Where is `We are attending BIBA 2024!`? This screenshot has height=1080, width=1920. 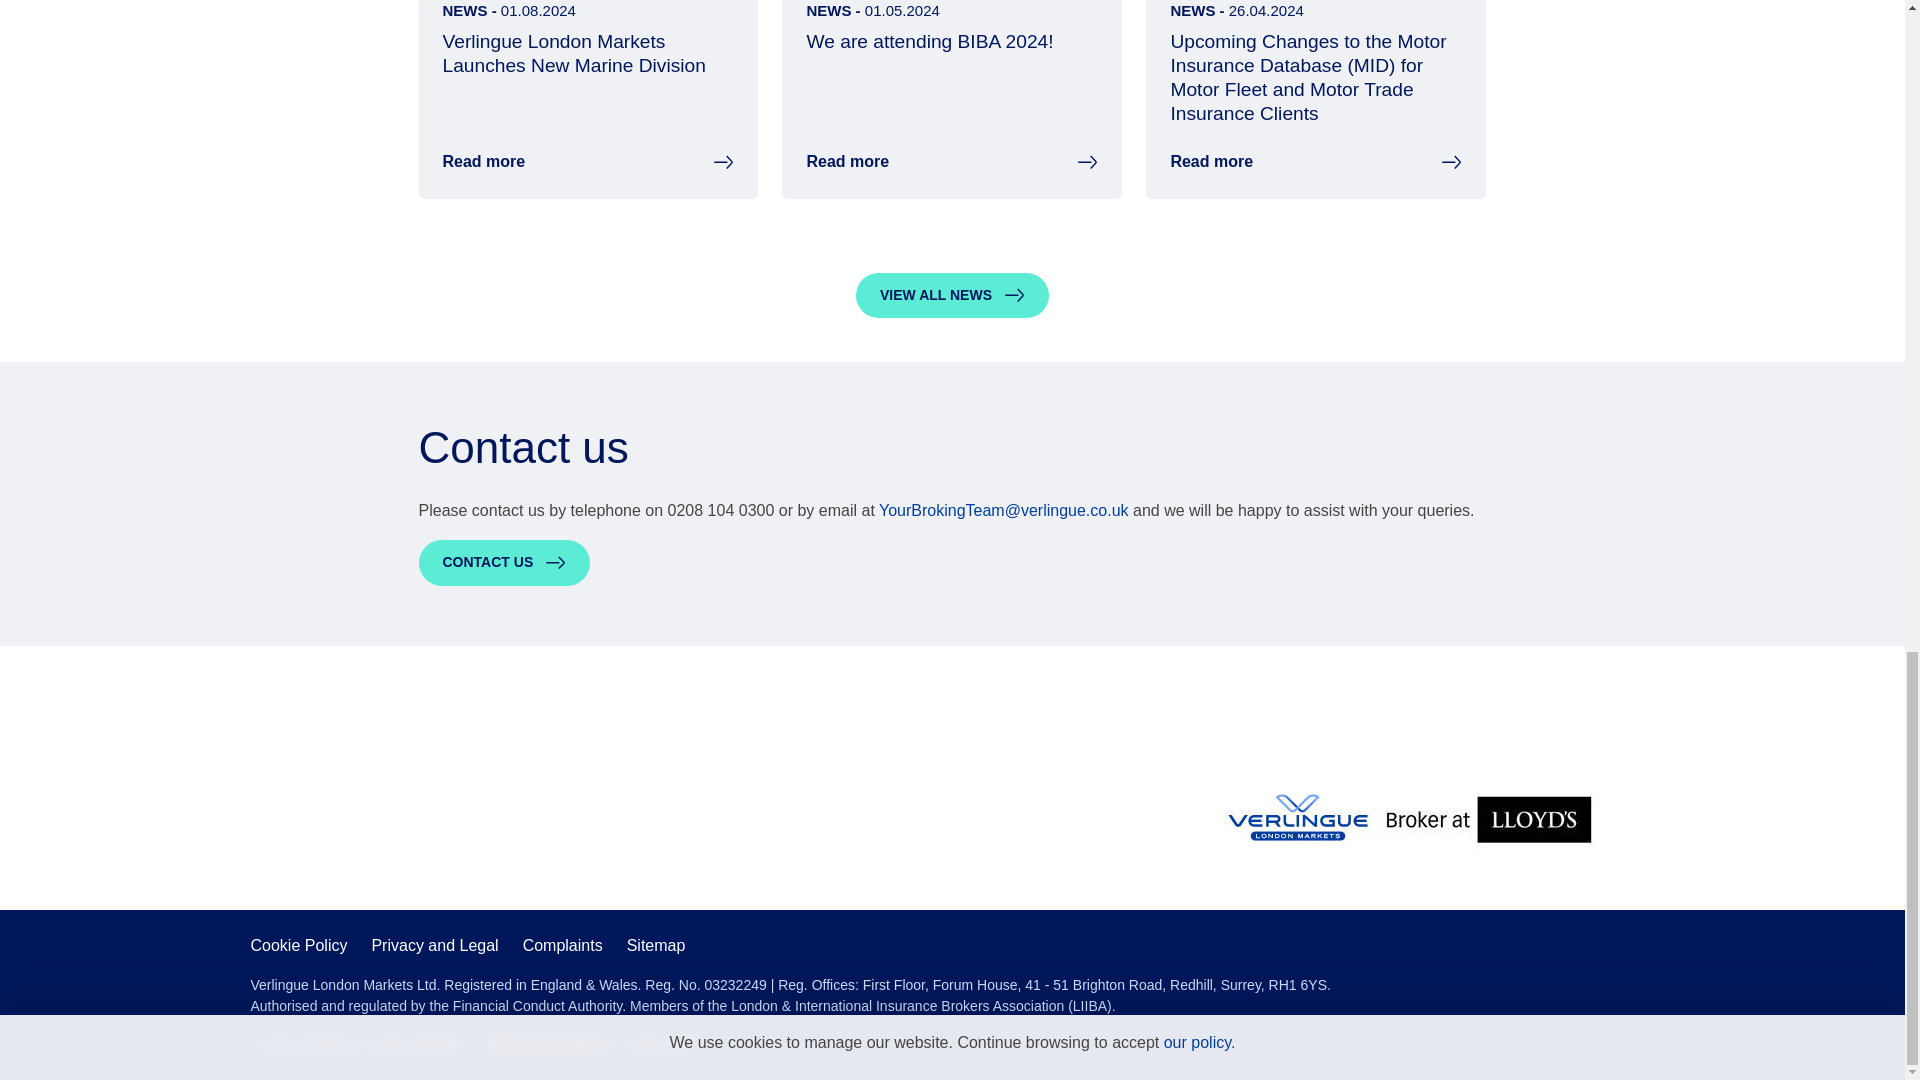
We are attending BIBA 2024! is located at coordinates (929, 41).